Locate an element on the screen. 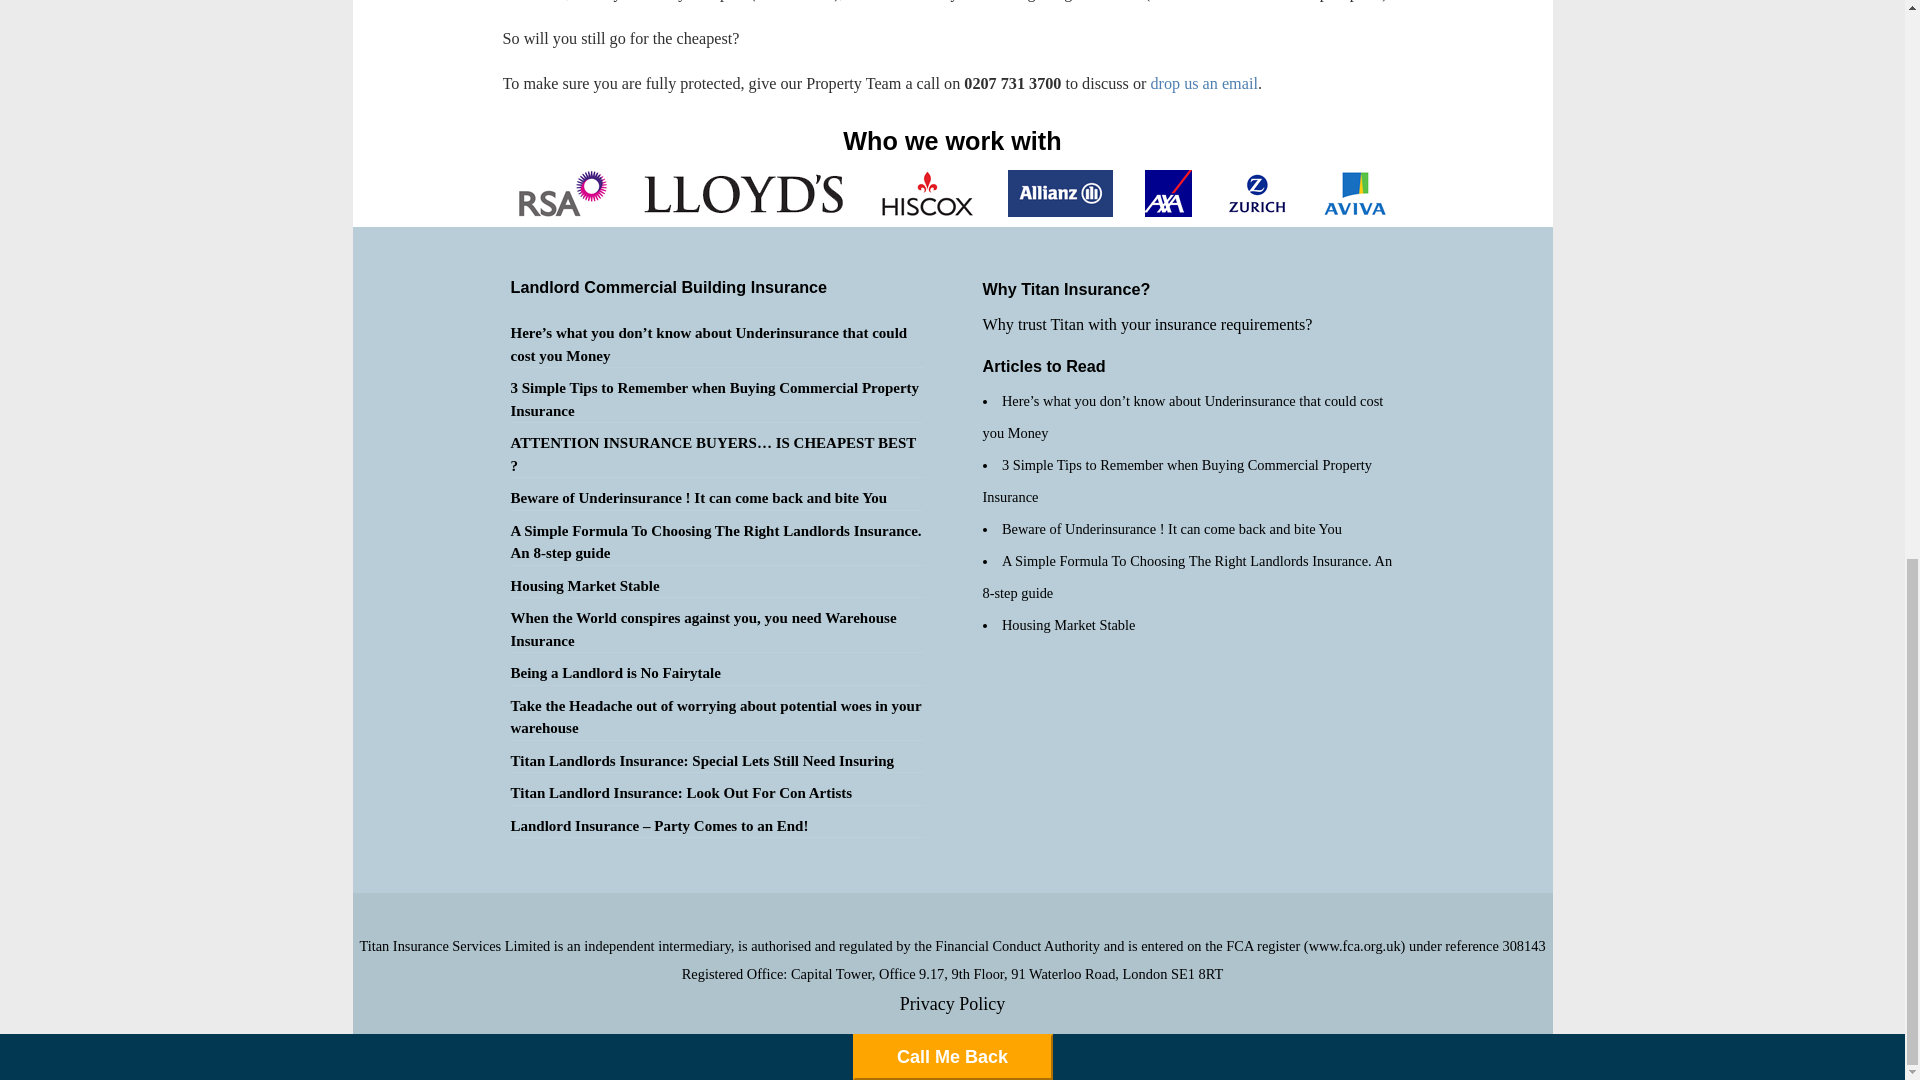  Being a Landlord is No Fairytale is located at coordinates (615, 673).